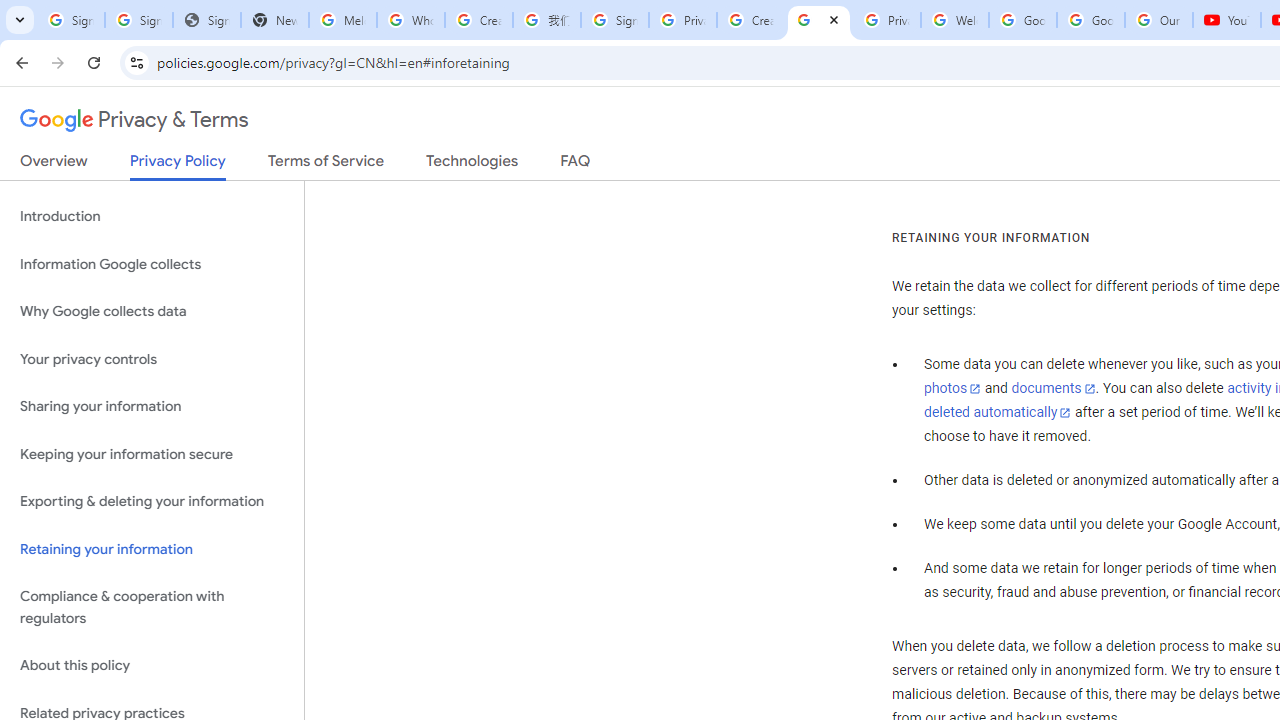 The height and width of the screenshot is (720, 1280). I want to click on New Tab, so click(274, 20).